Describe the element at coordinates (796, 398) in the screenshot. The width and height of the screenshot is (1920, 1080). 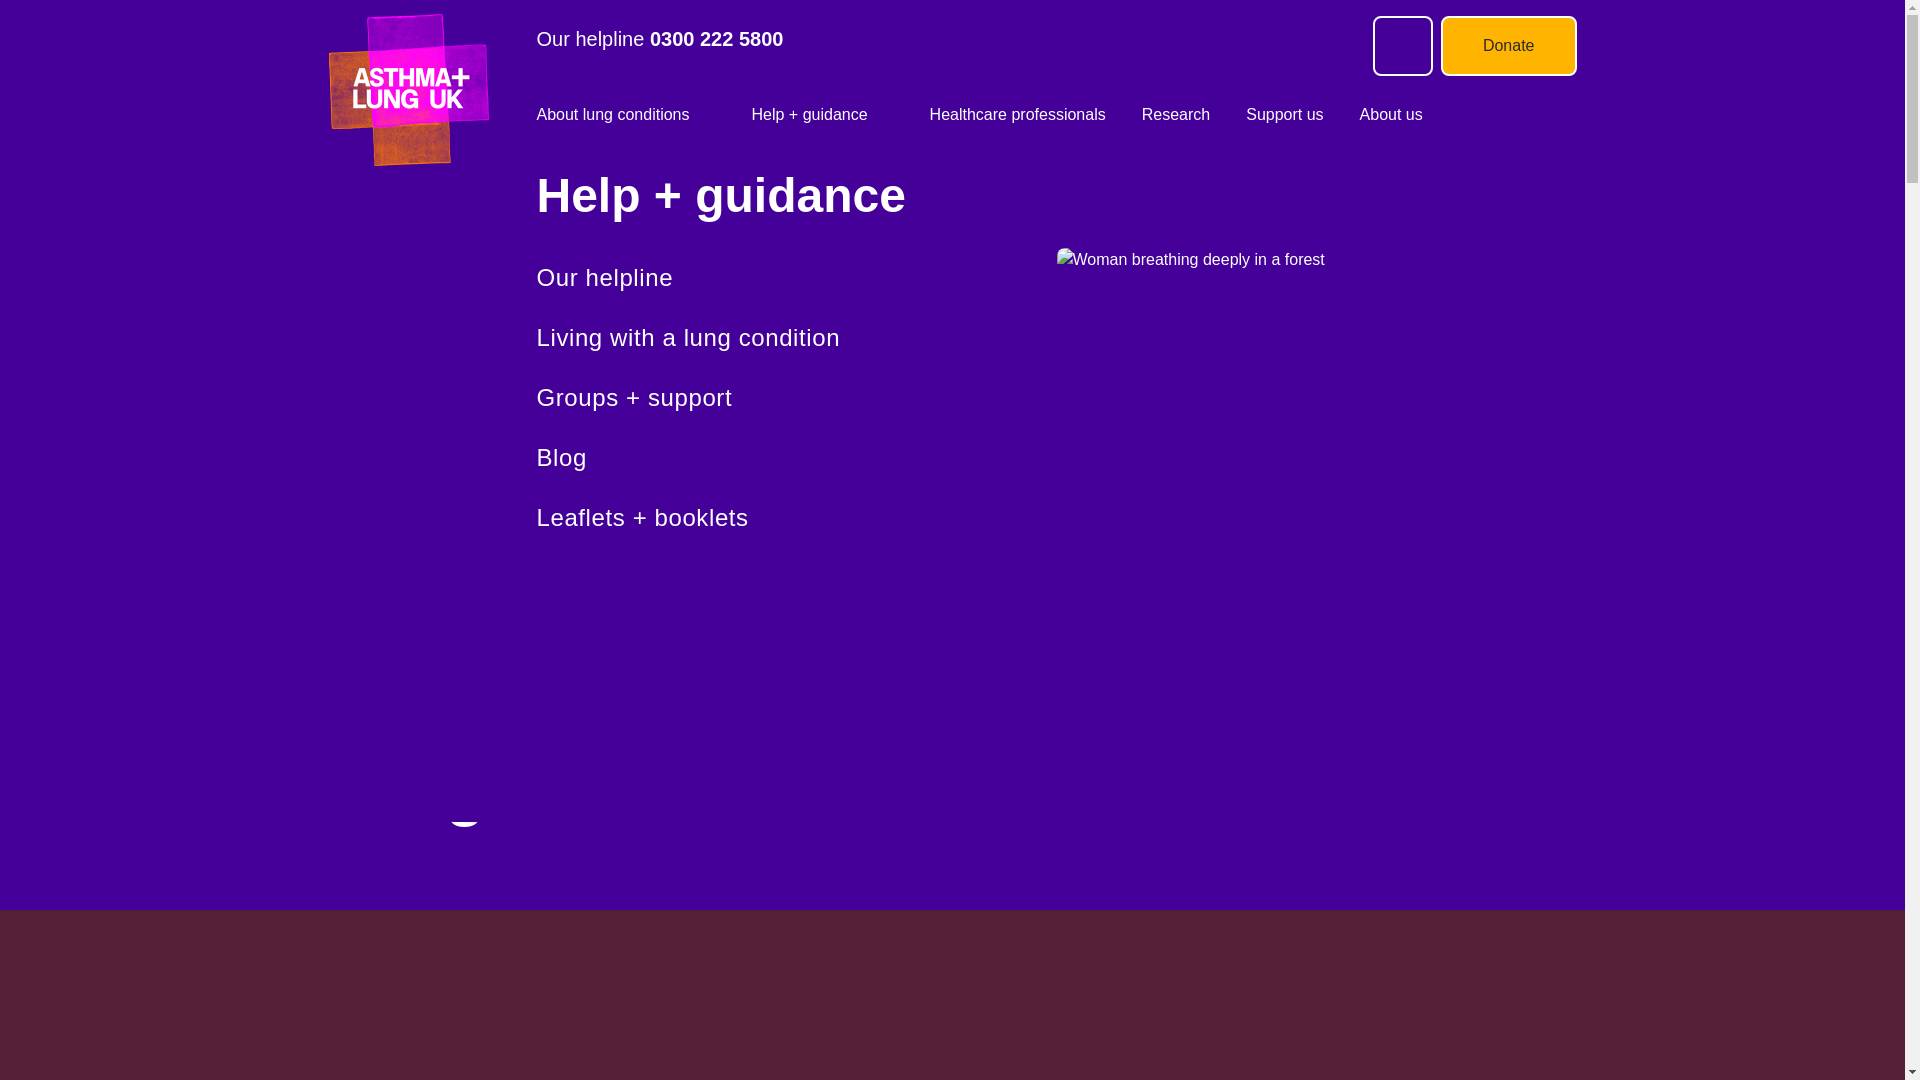
I see `How your lungs work` at that location.